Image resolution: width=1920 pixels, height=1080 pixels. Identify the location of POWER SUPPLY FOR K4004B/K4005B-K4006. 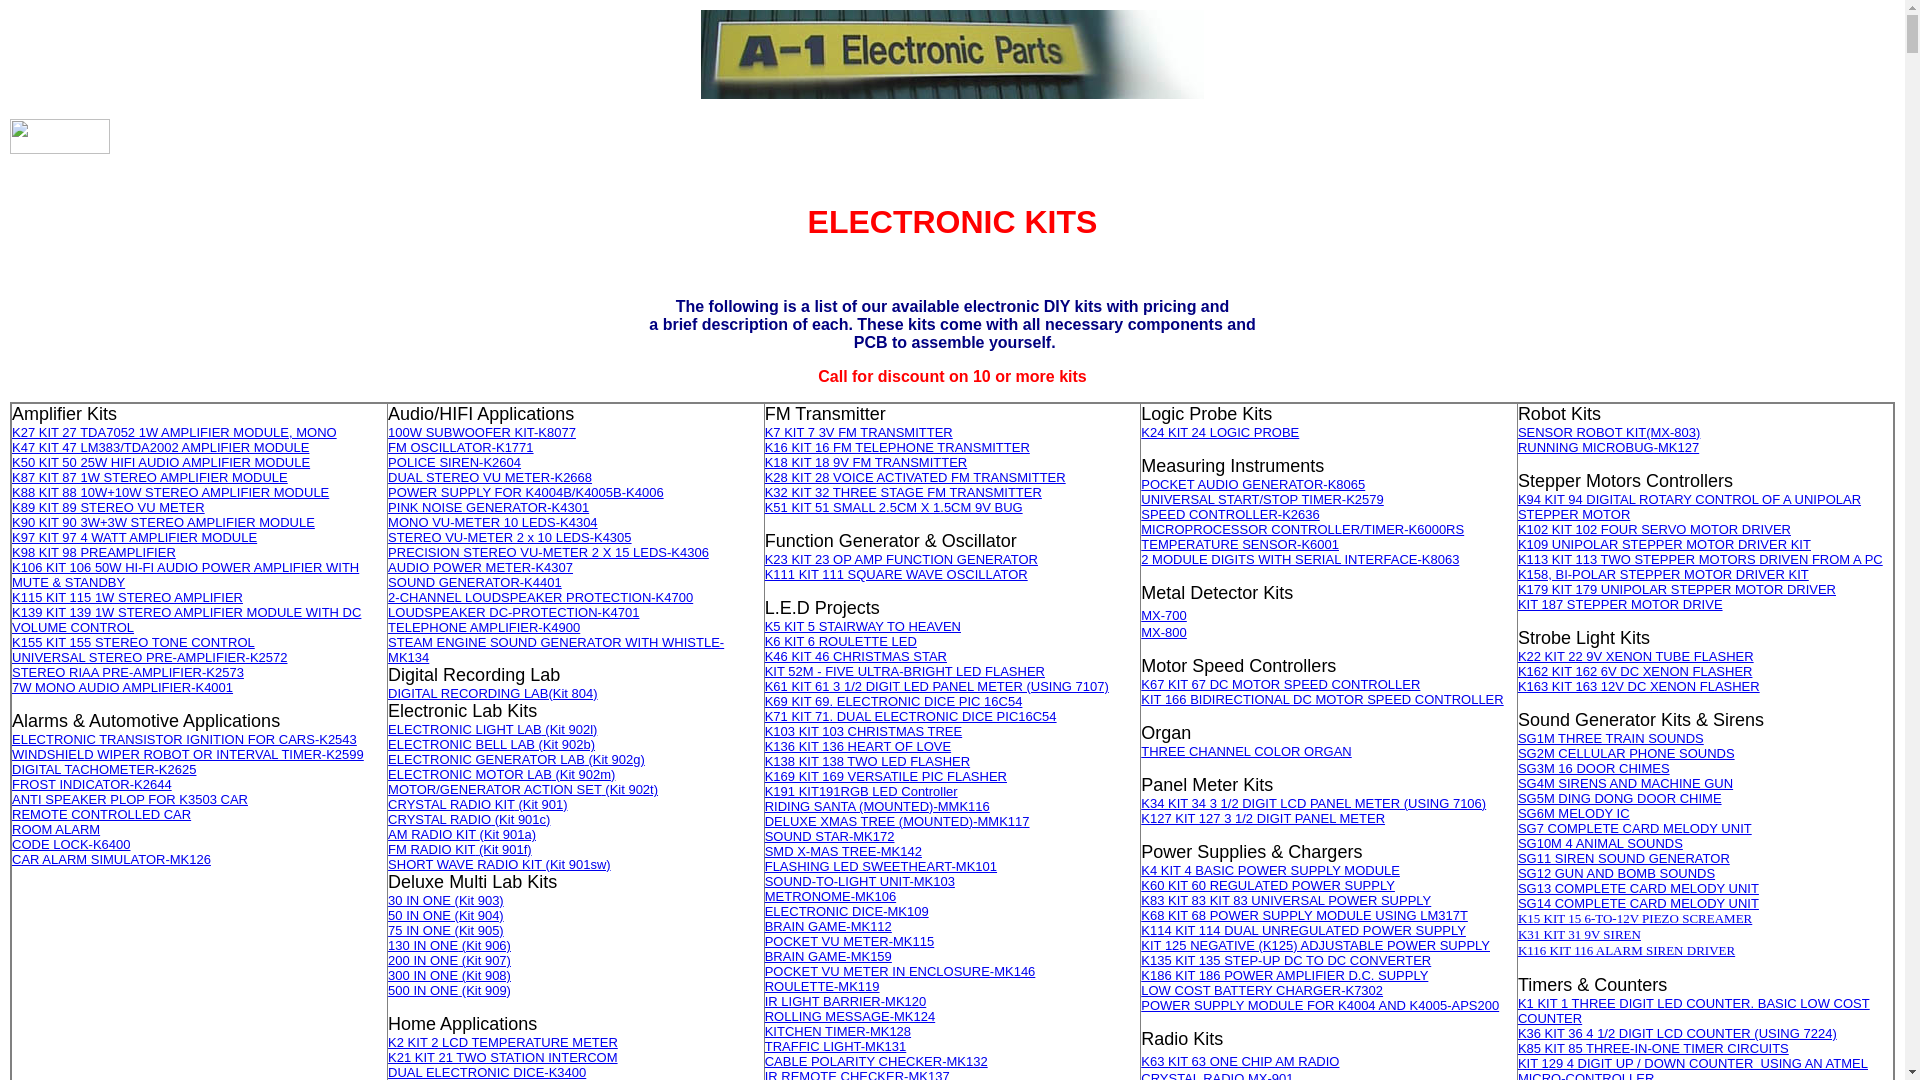
(526, 492).